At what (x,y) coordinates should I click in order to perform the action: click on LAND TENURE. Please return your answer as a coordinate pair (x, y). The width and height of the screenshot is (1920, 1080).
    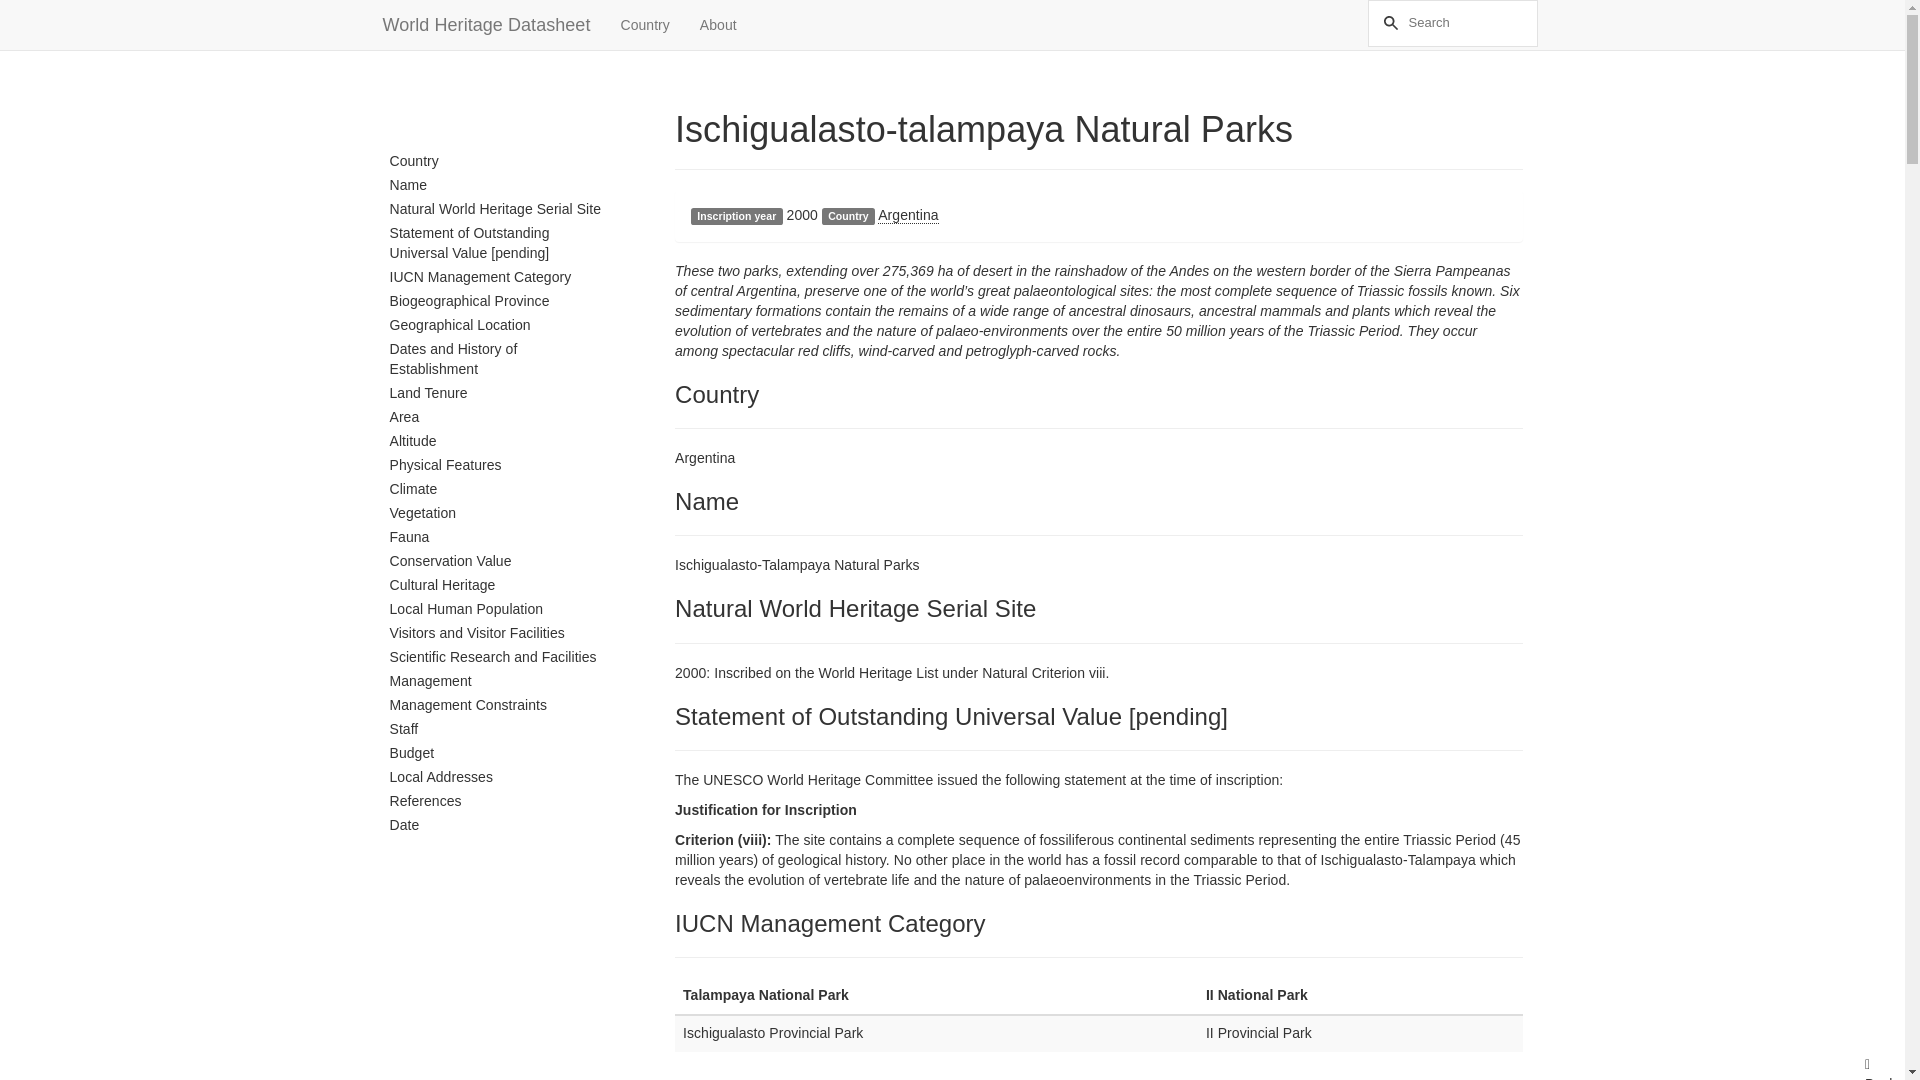
    Looking at the image, I should click on (498, 394).